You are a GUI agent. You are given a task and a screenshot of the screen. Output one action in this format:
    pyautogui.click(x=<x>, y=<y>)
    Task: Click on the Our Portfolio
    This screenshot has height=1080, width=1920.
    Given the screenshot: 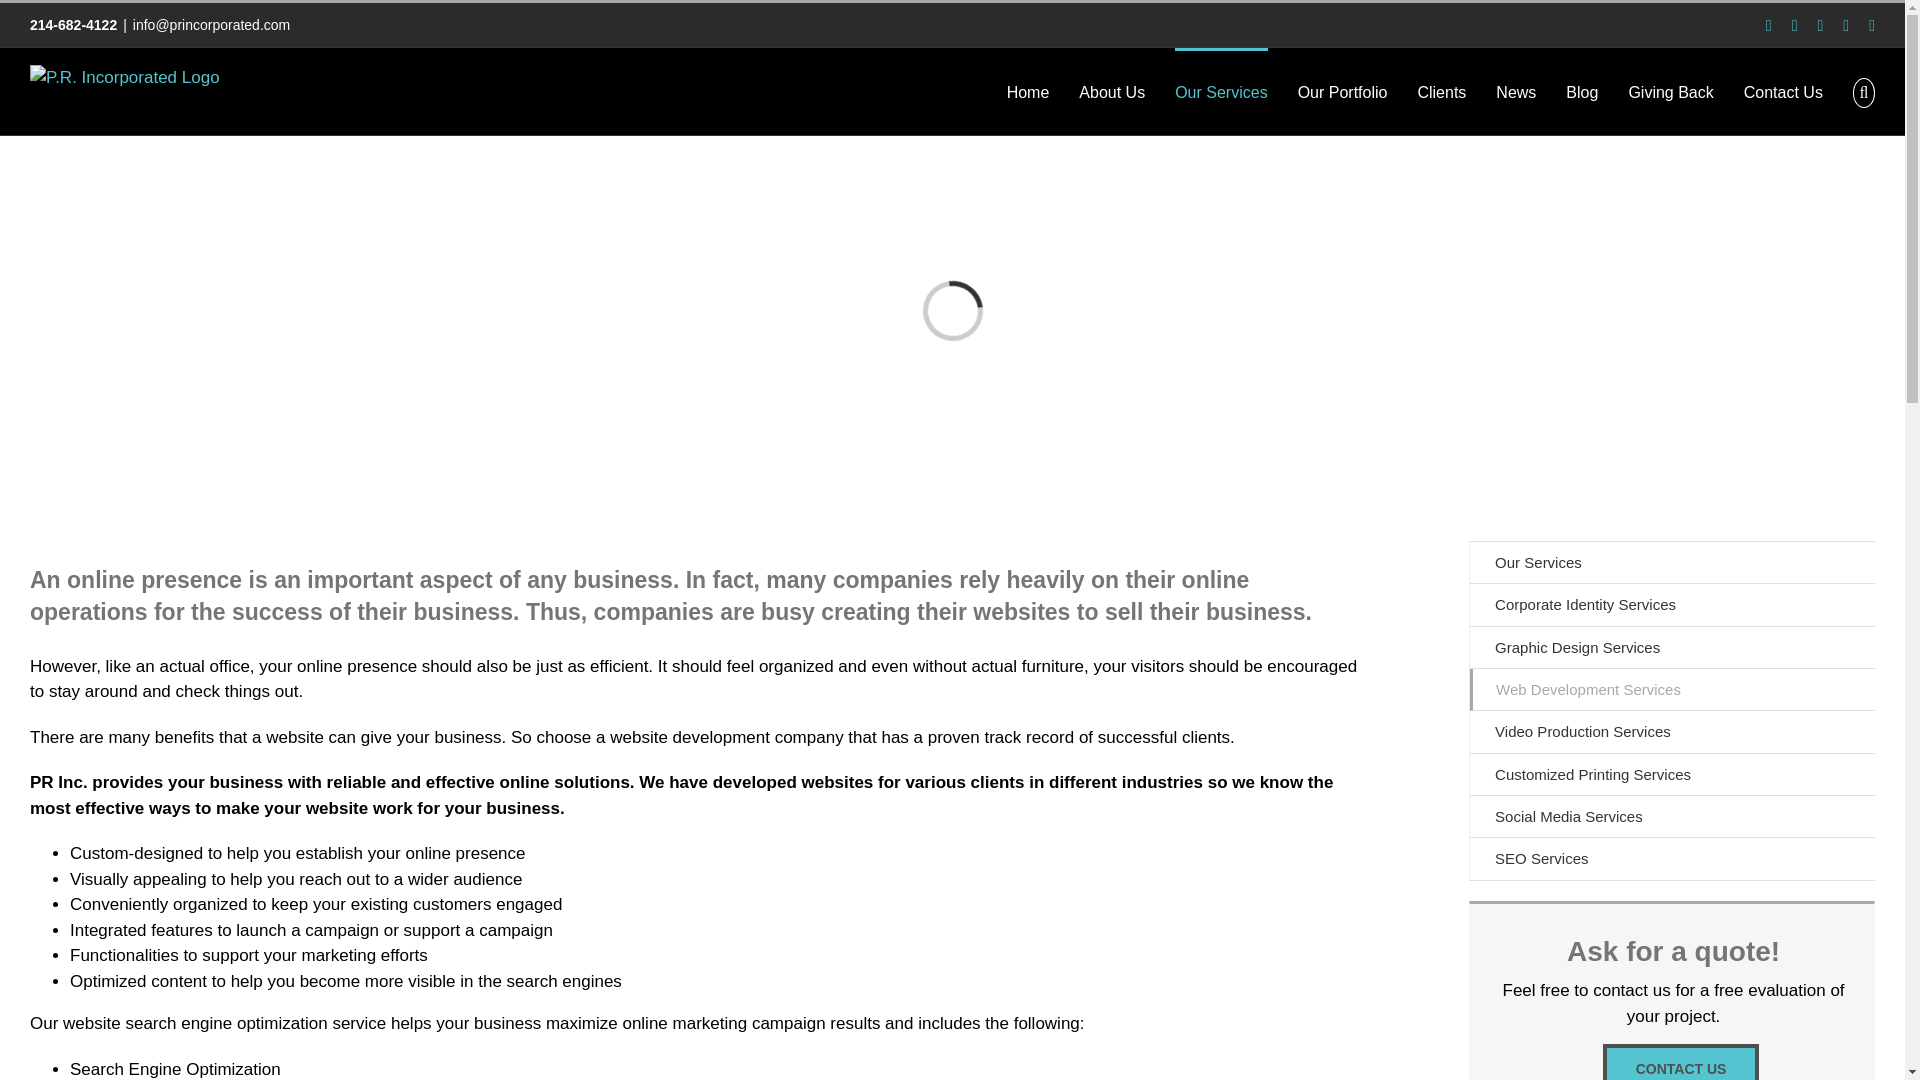 What is the action you would take?
    pyautogui.click(x=1342, y=91)
    